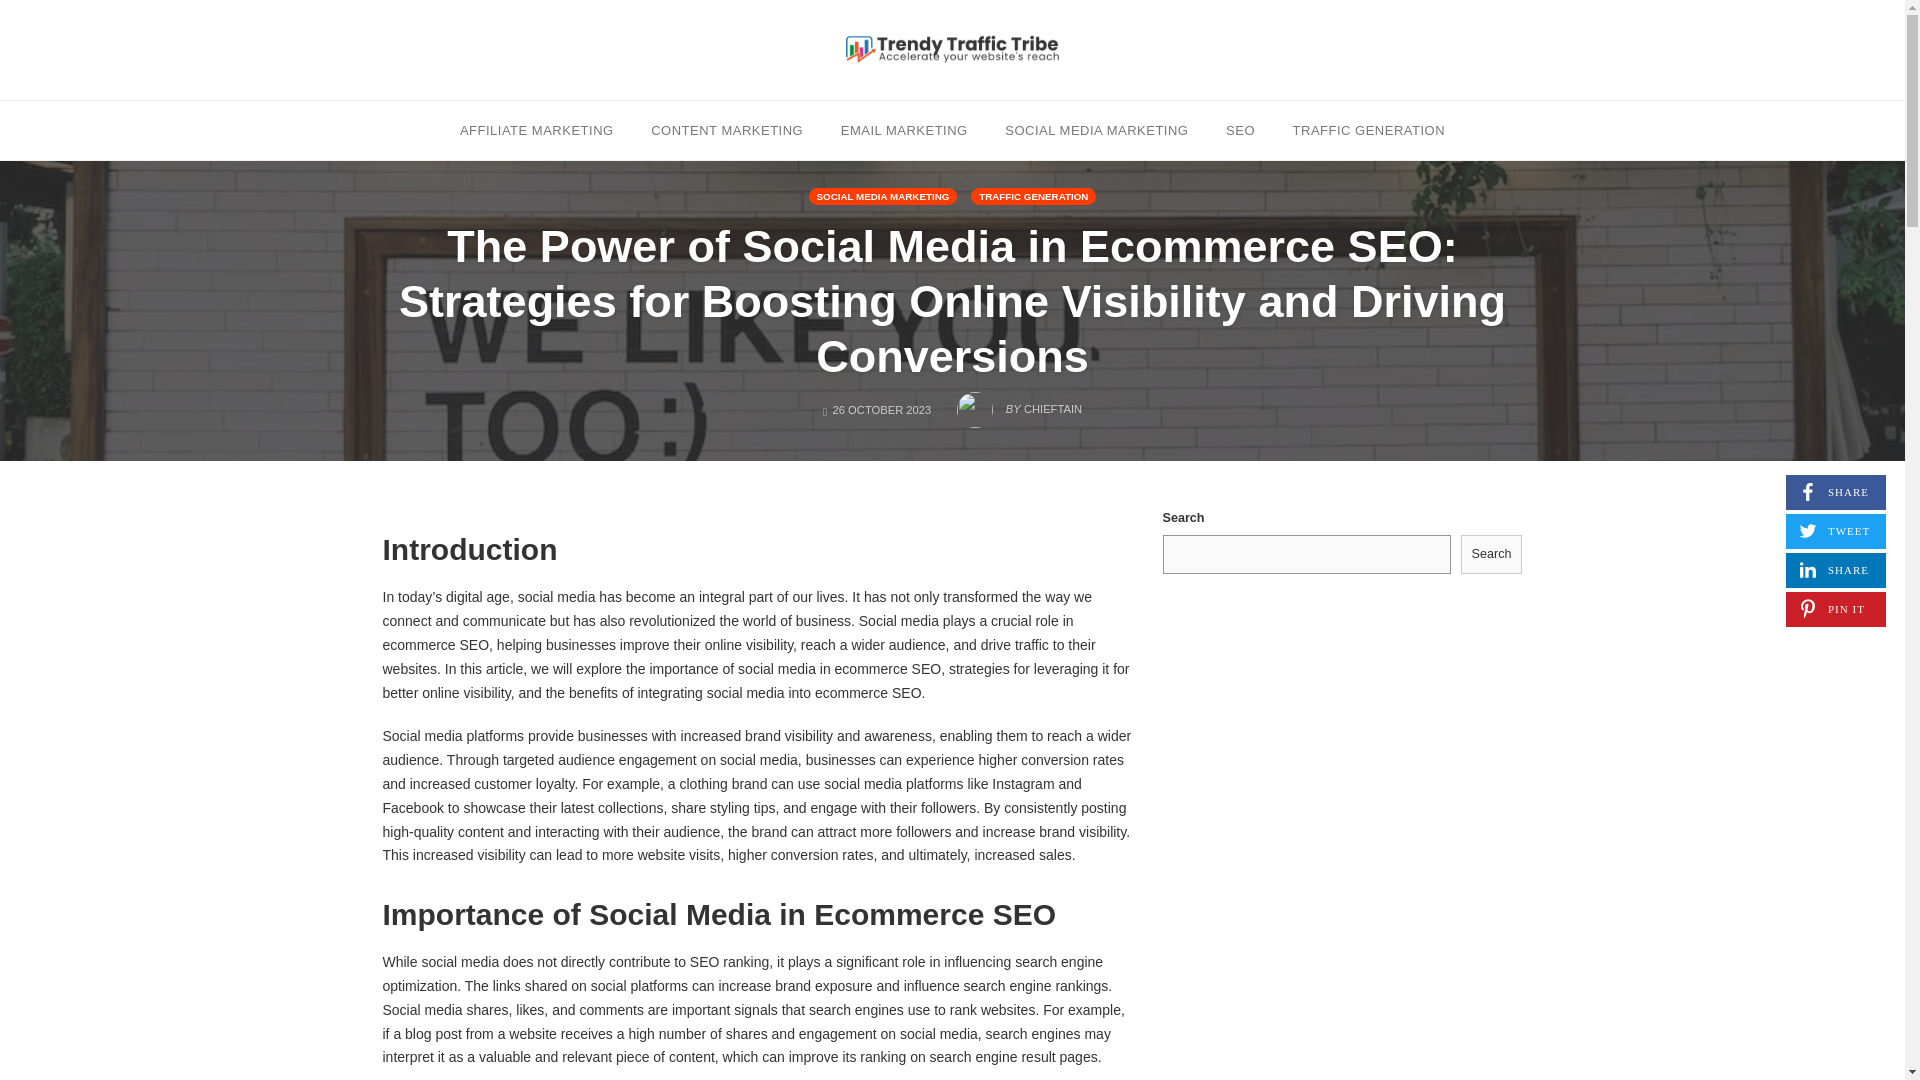  Describe the element at coordinates (726, 129) in the screenshot. I see `Trendy Traffic Tribe` at that location.